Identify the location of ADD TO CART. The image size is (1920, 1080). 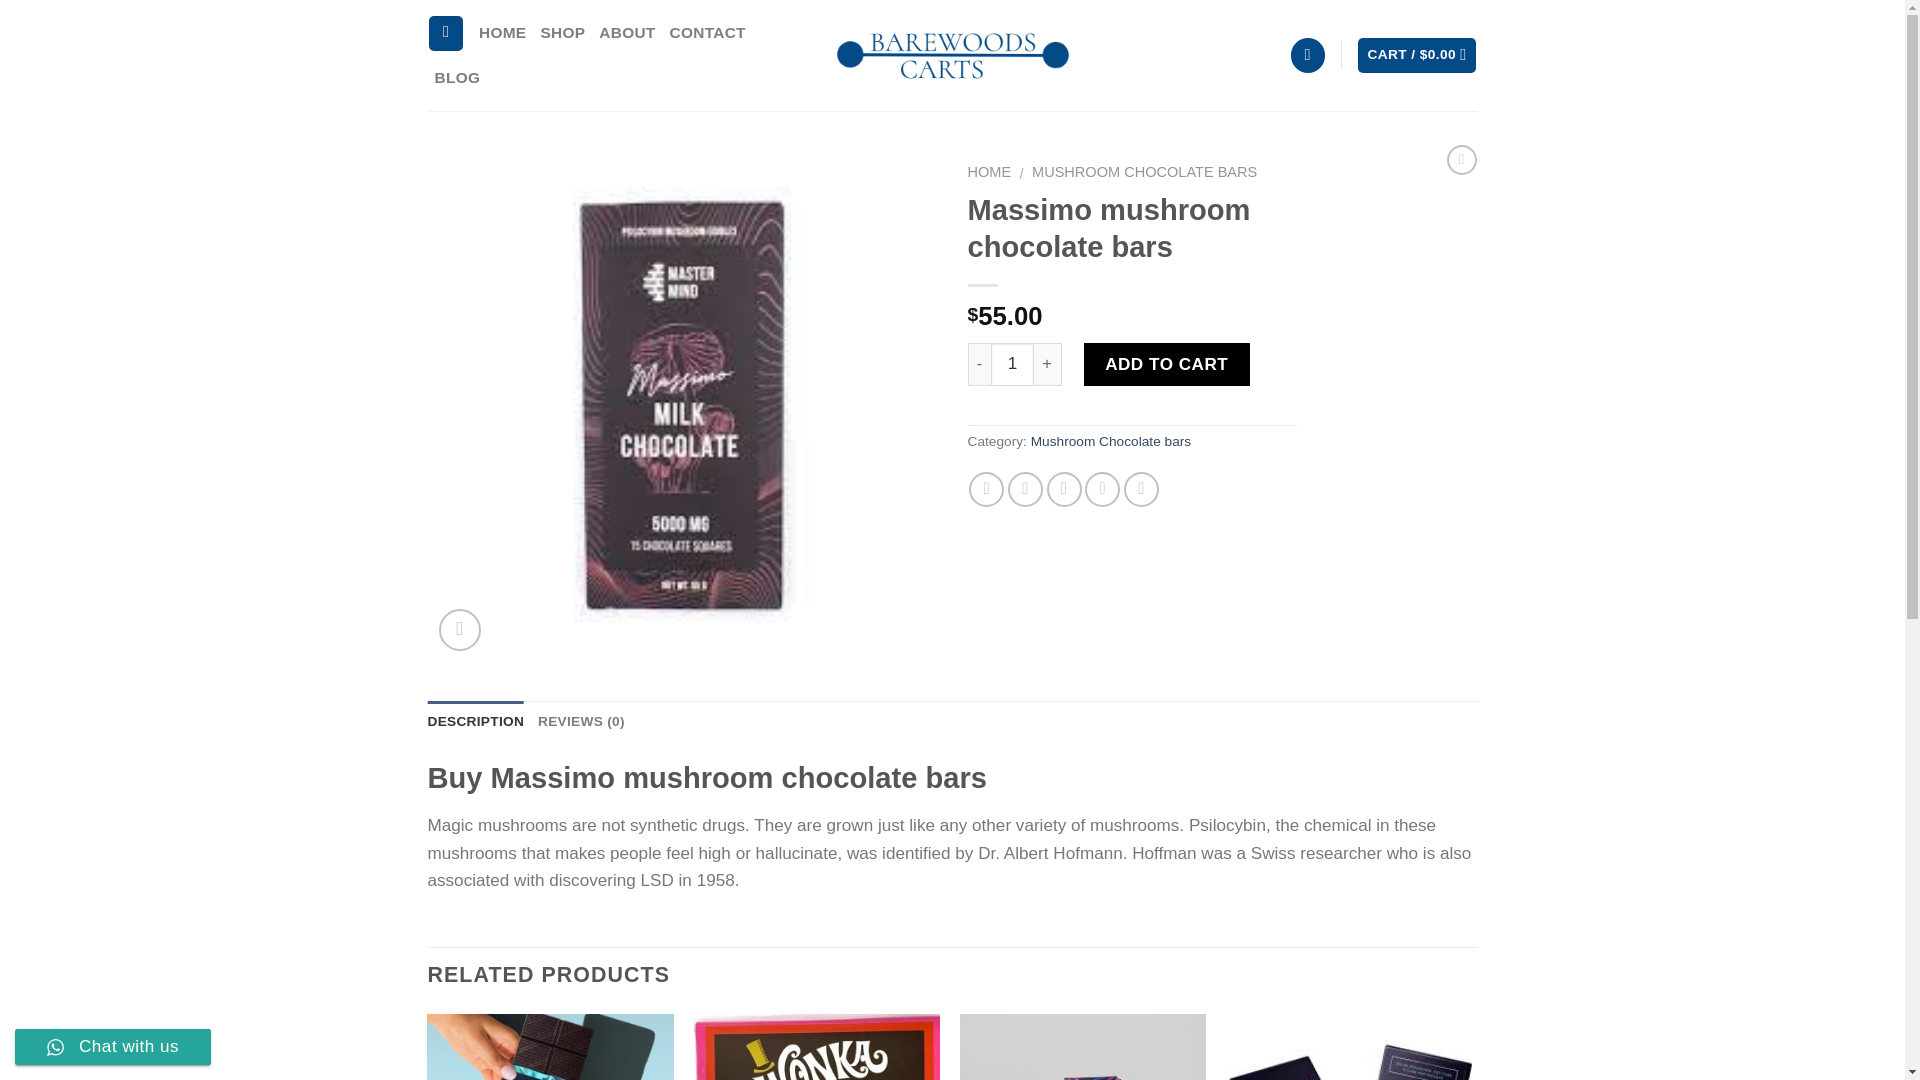
(1166, 364).